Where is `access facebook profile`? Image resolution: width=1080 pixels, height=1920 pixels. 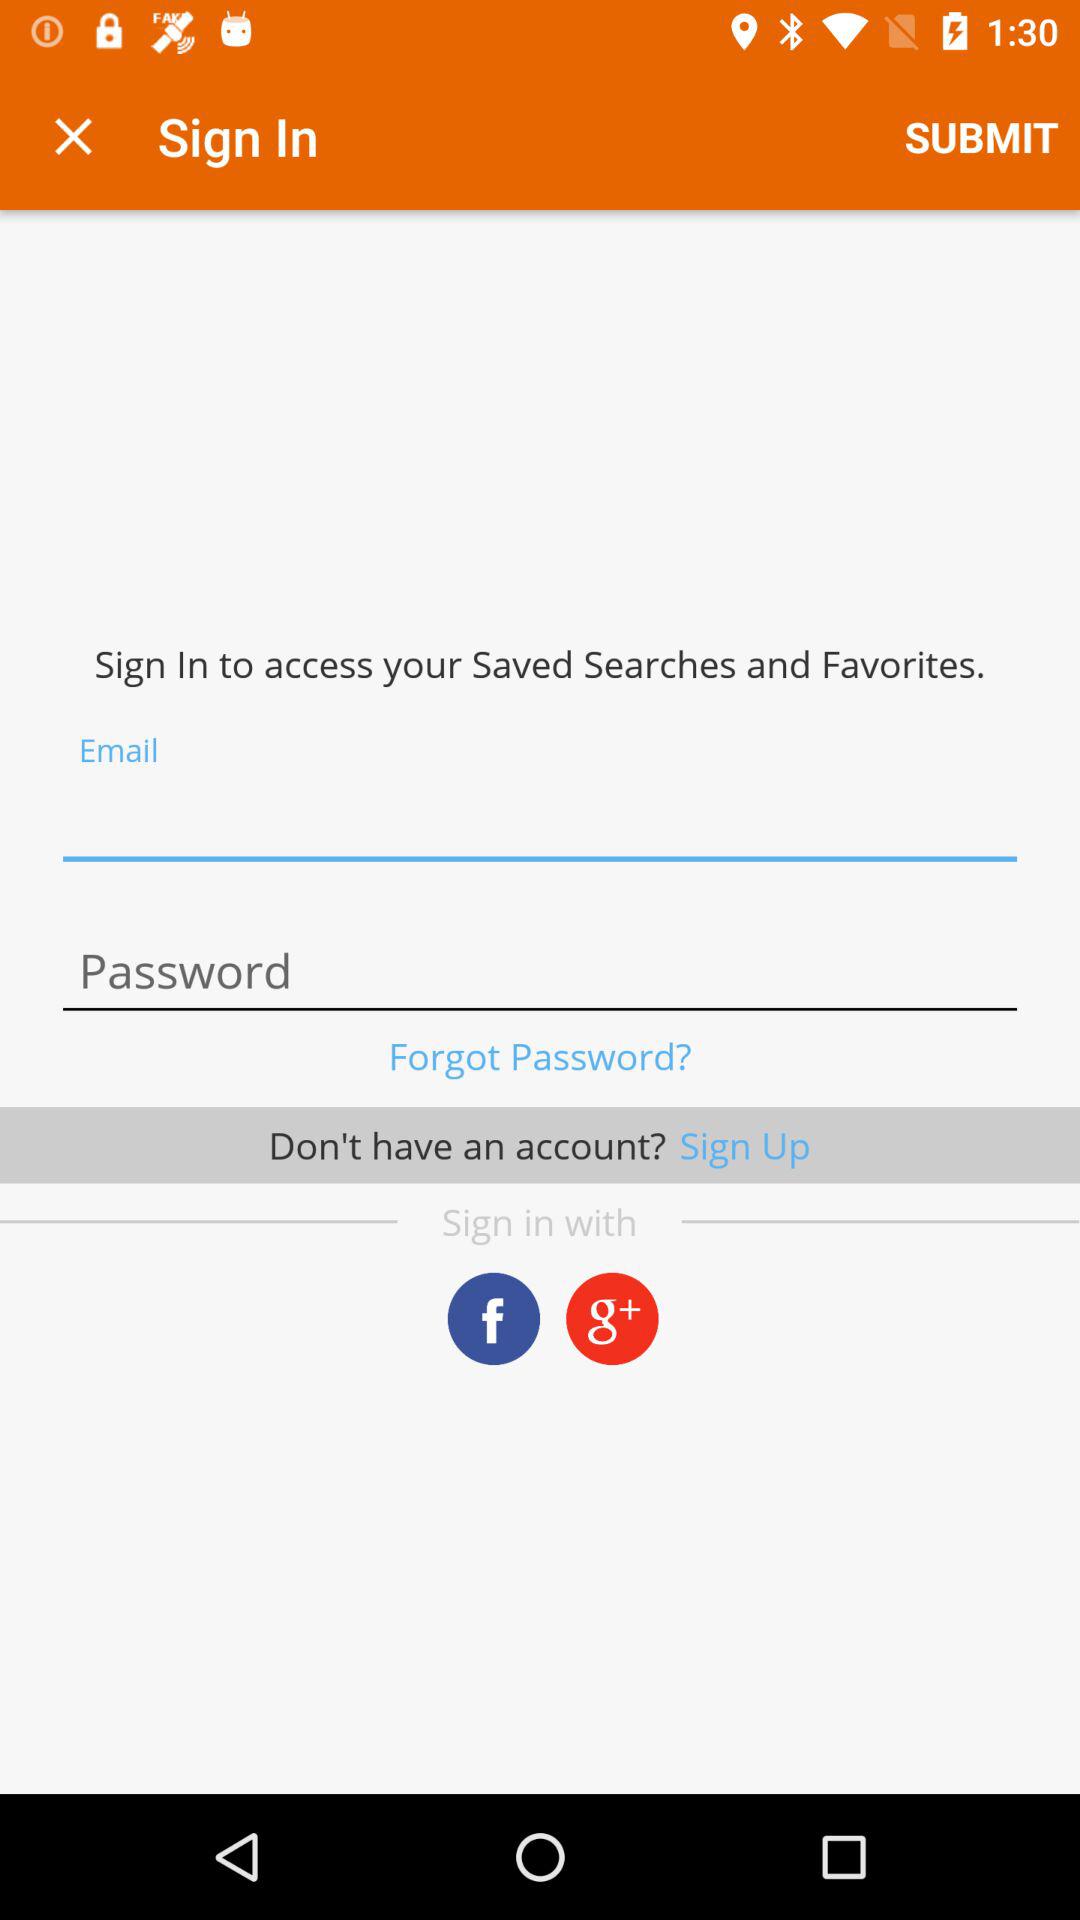
access facebook profile is located at coordinates (494, 1318).